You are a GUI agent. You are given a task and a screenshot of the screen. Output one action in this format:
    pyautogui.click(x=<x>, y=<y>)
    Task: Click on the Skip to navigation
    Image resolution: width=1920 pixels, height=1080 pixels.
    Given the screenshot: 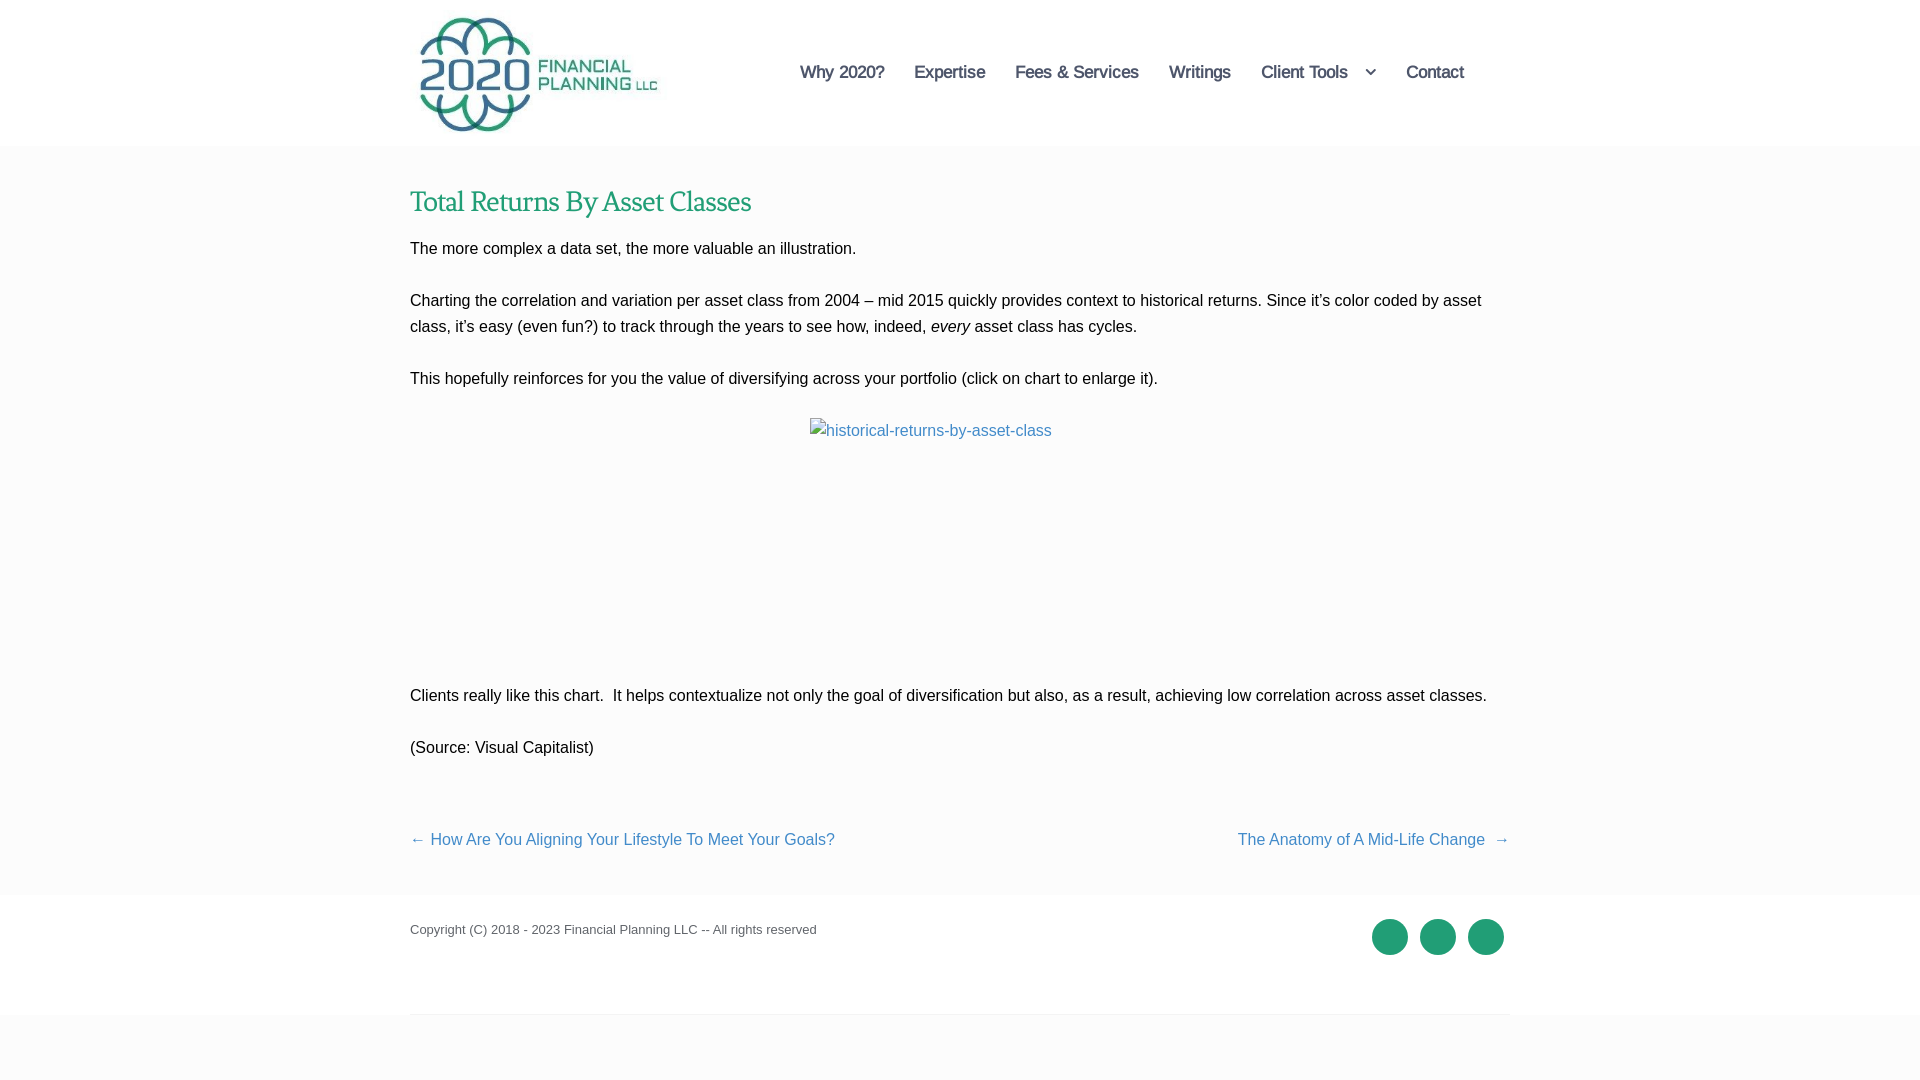 What is the action you would take?
    pyautogui.click(x=410, y=72)
    